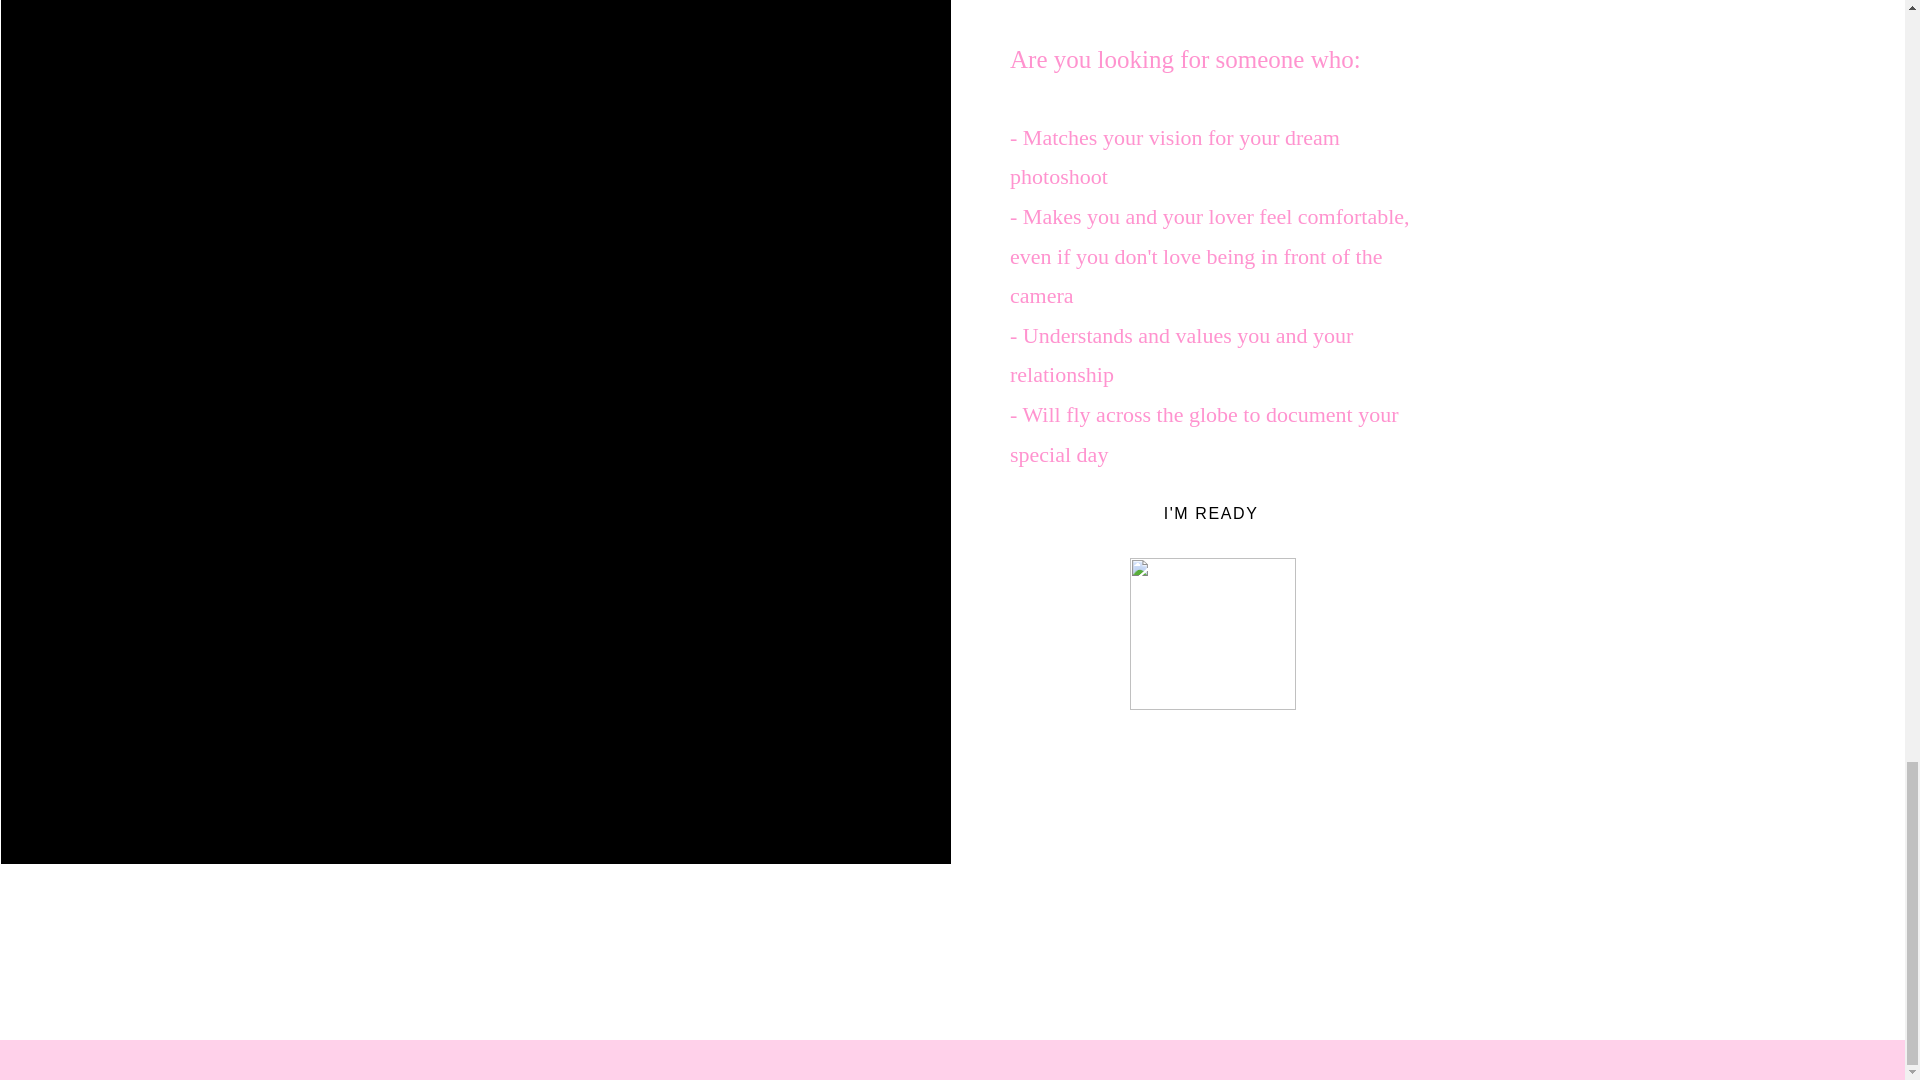 The height and width of the screenshot is (1080, 1920). Describe the element at coordinates (1213, 512) in the screenshot. I see `I'M READY` at that location.